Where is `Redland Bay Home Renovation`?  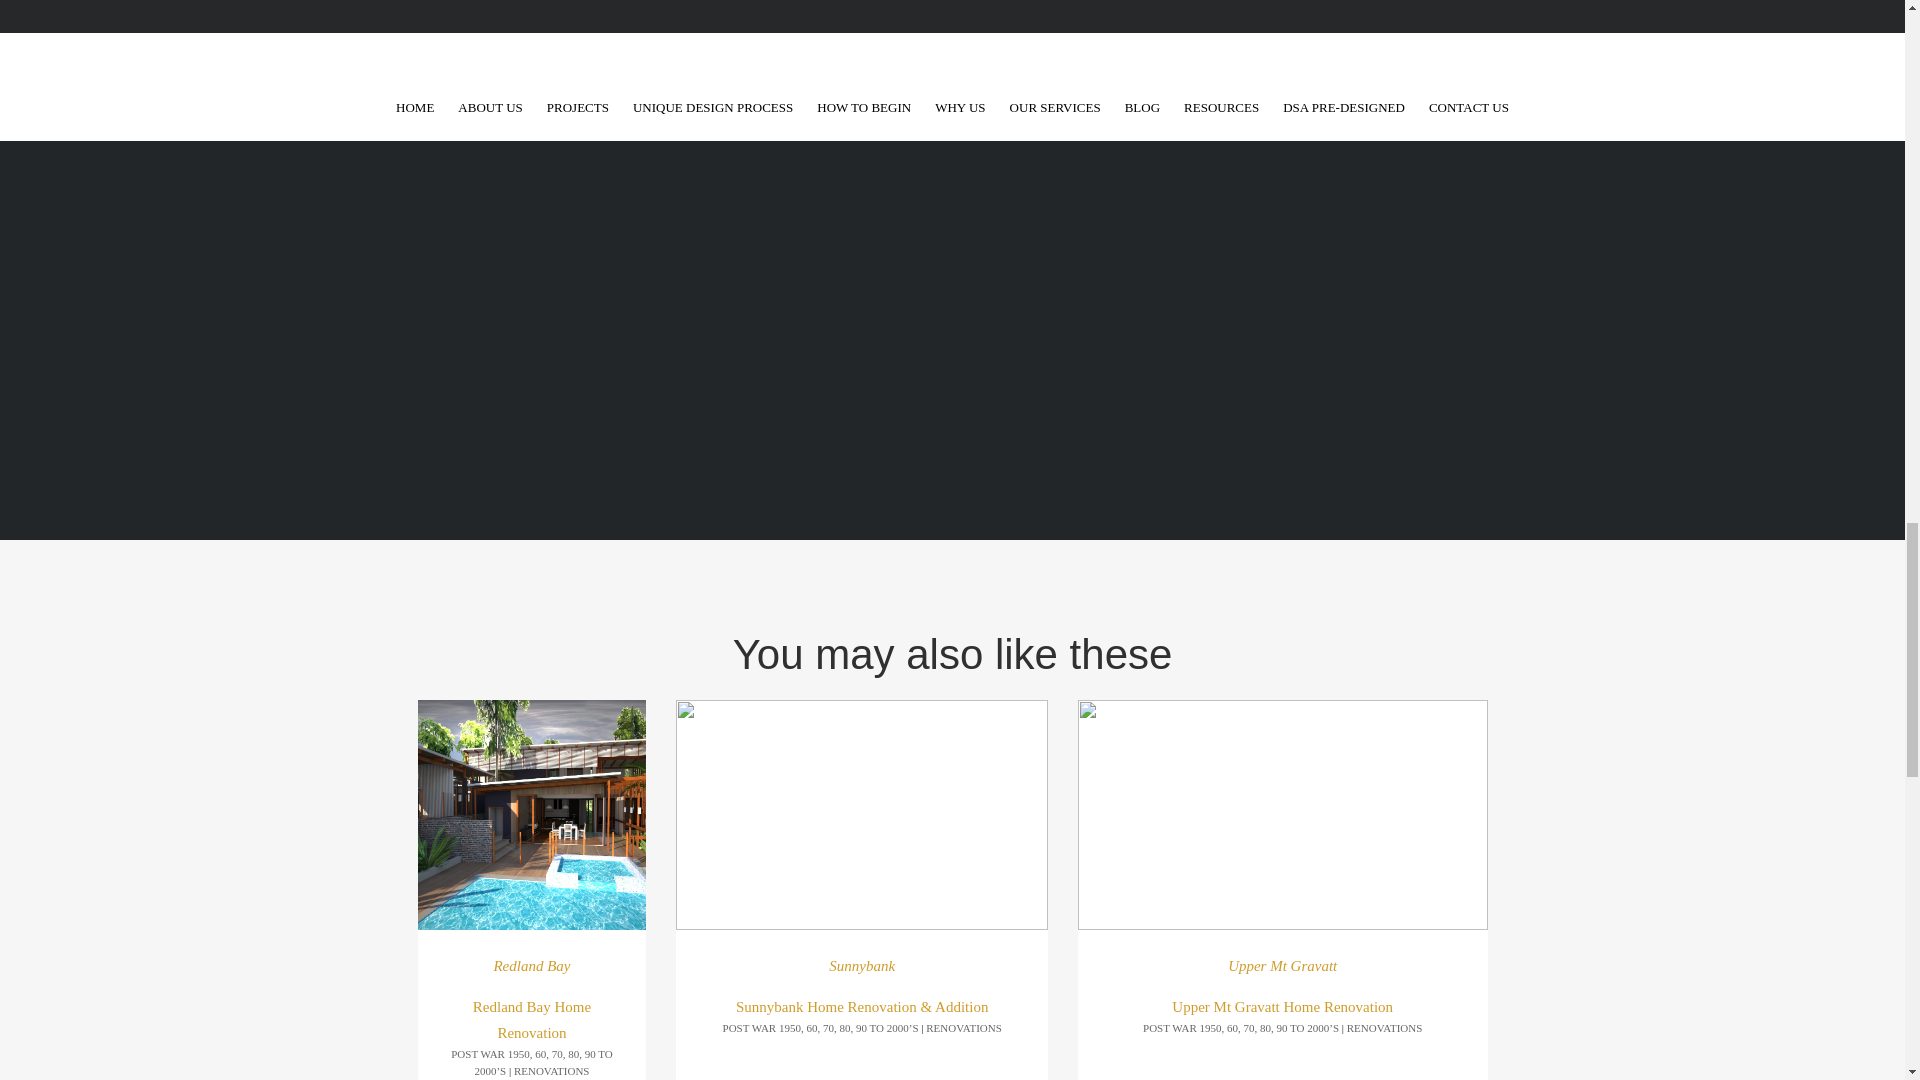
Redland Bay Home Renovation is located at coordinates (532, 814).